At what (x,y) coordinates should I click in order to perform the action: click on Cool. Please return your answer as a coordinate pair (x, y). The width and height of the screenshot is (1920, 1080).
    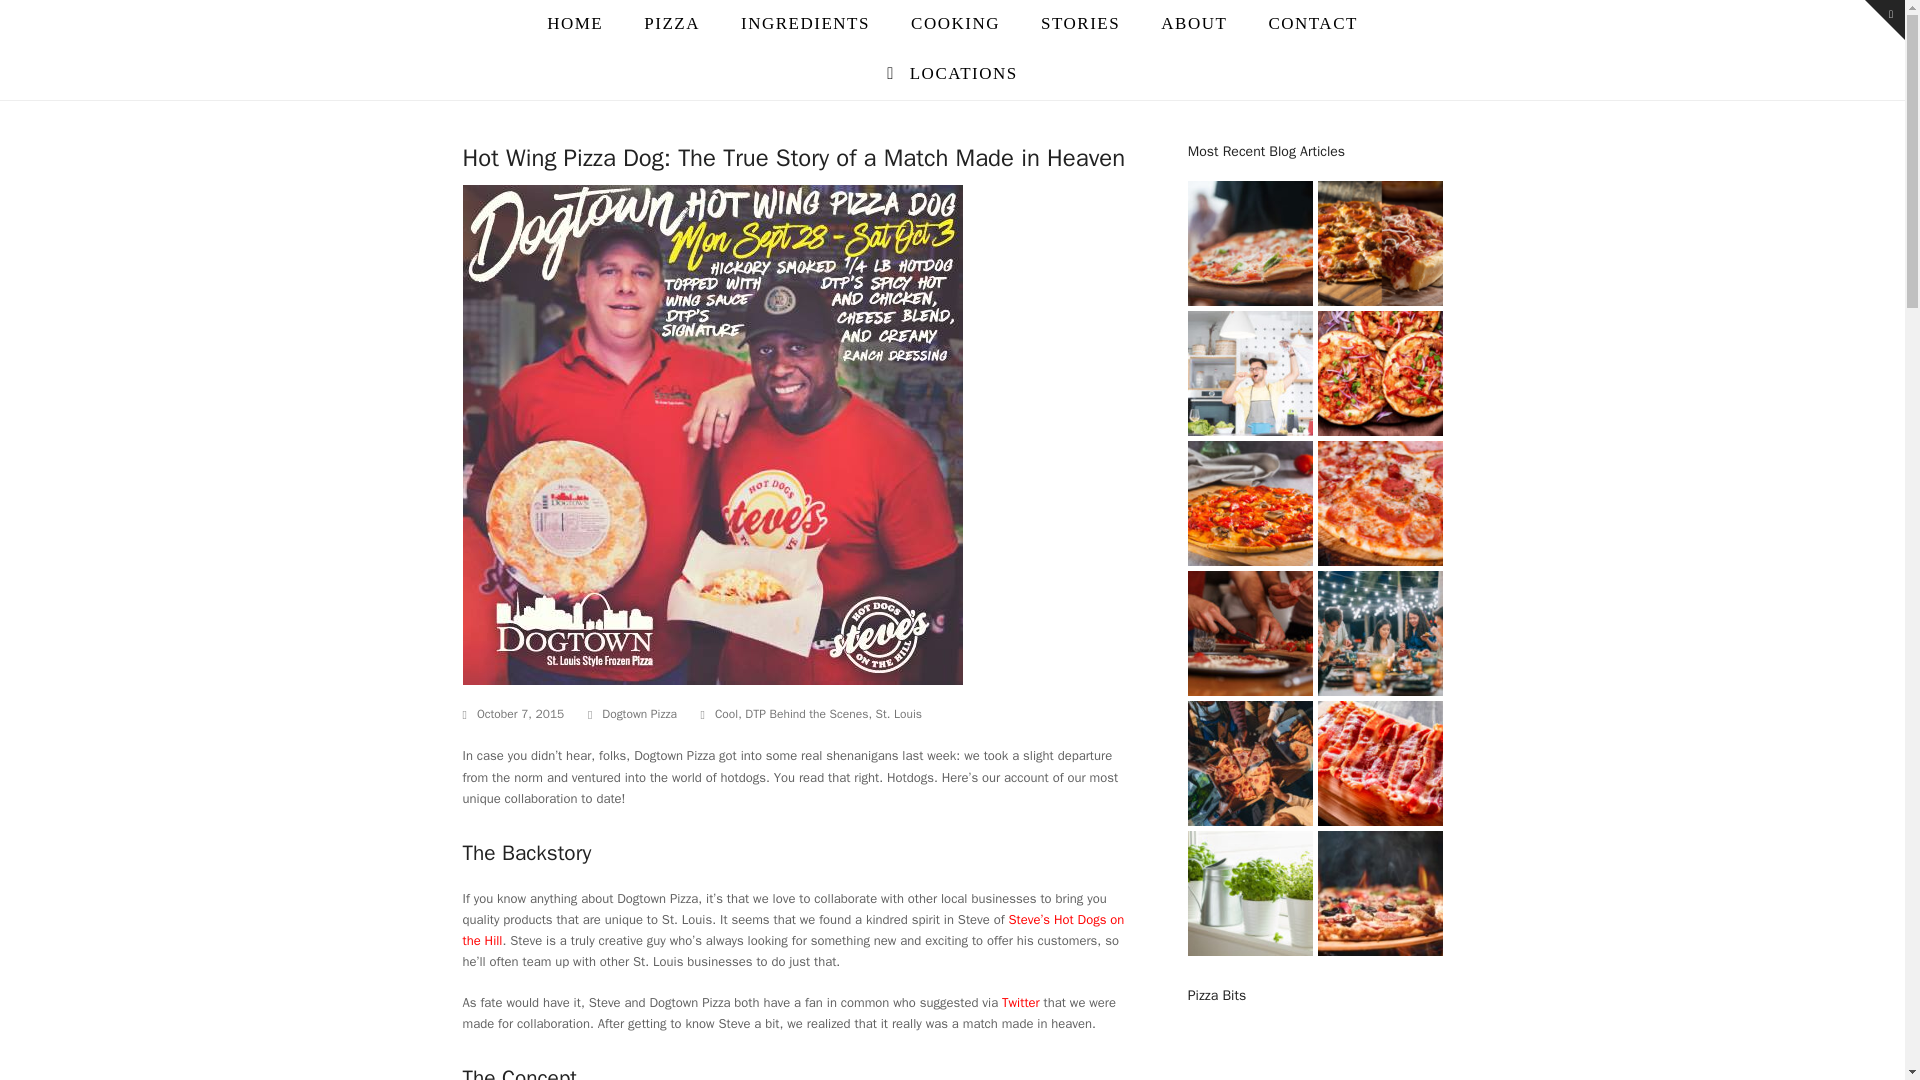
    Looking at the image, I should click on (726, 714).